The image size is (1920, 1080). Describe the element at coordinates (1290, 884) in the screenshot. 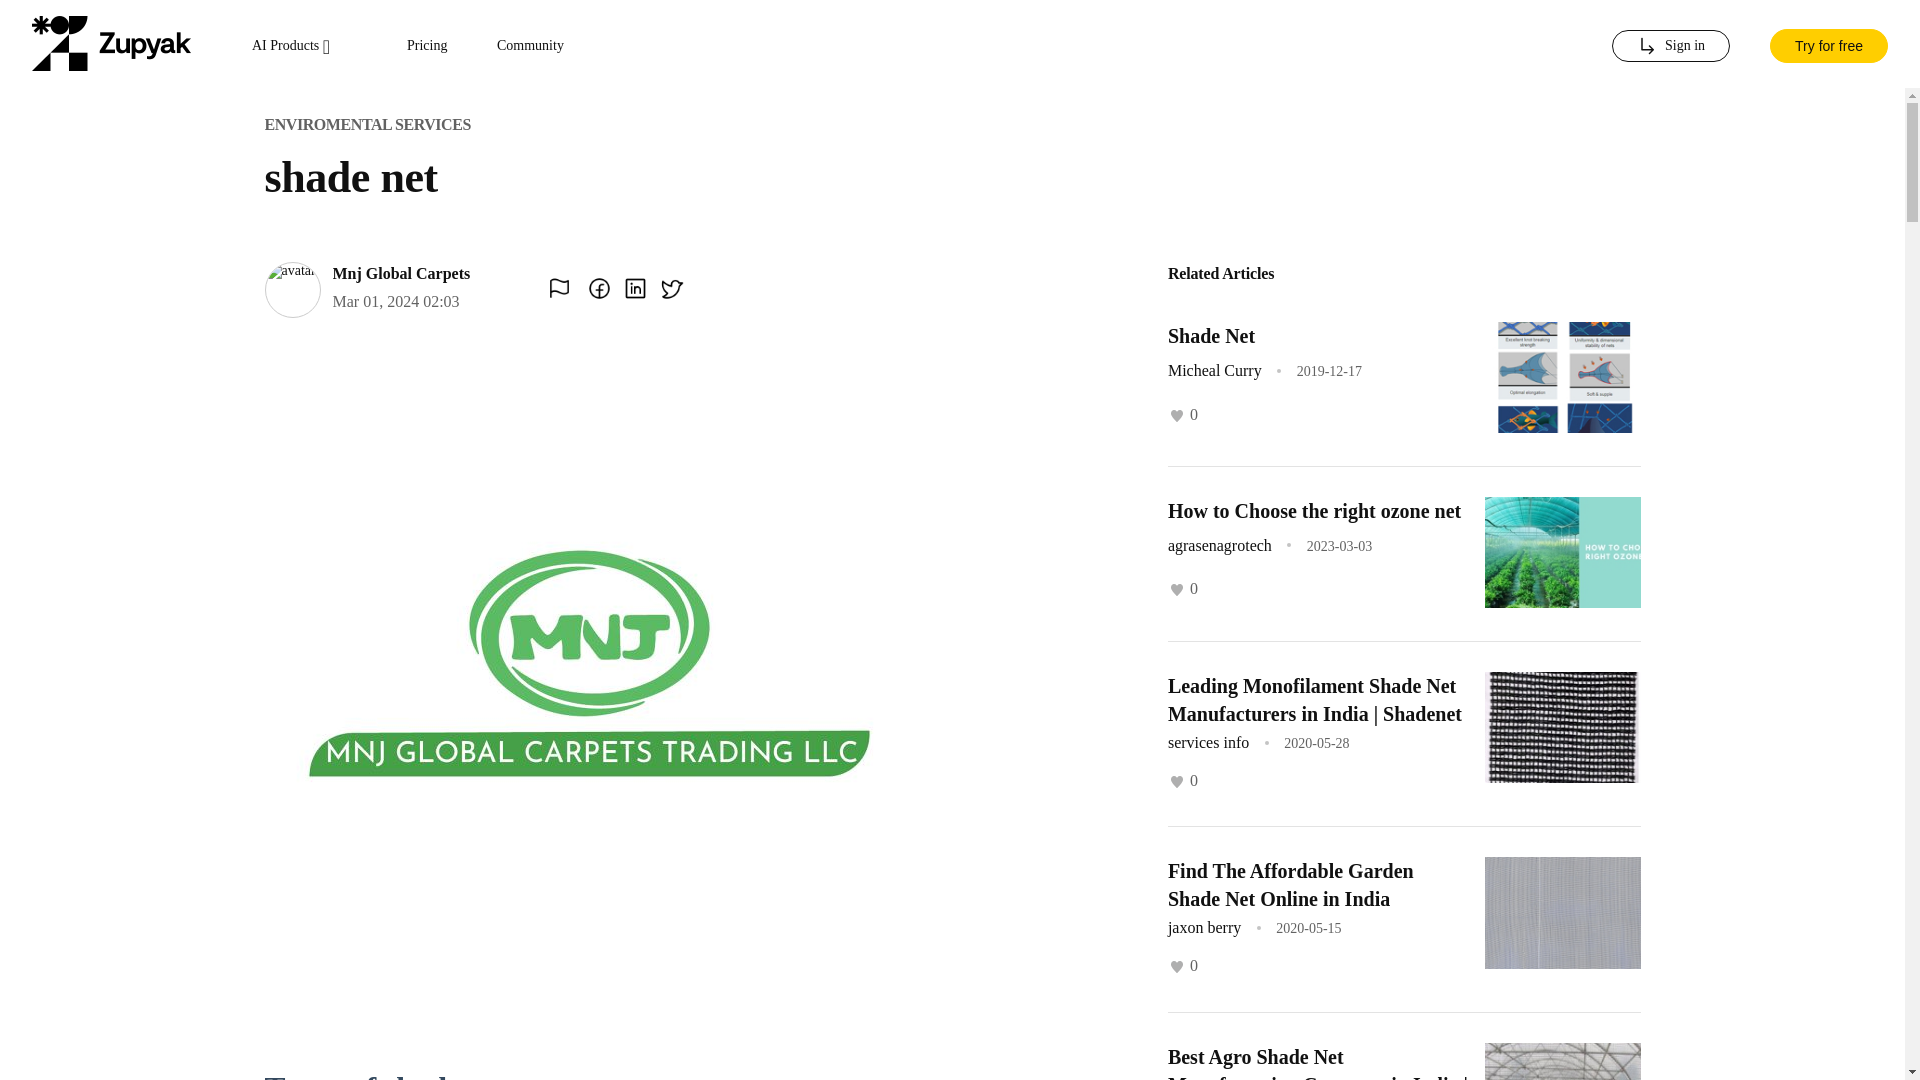

I see `Find The Affordable Garden Shade Net Online in India` at that location.